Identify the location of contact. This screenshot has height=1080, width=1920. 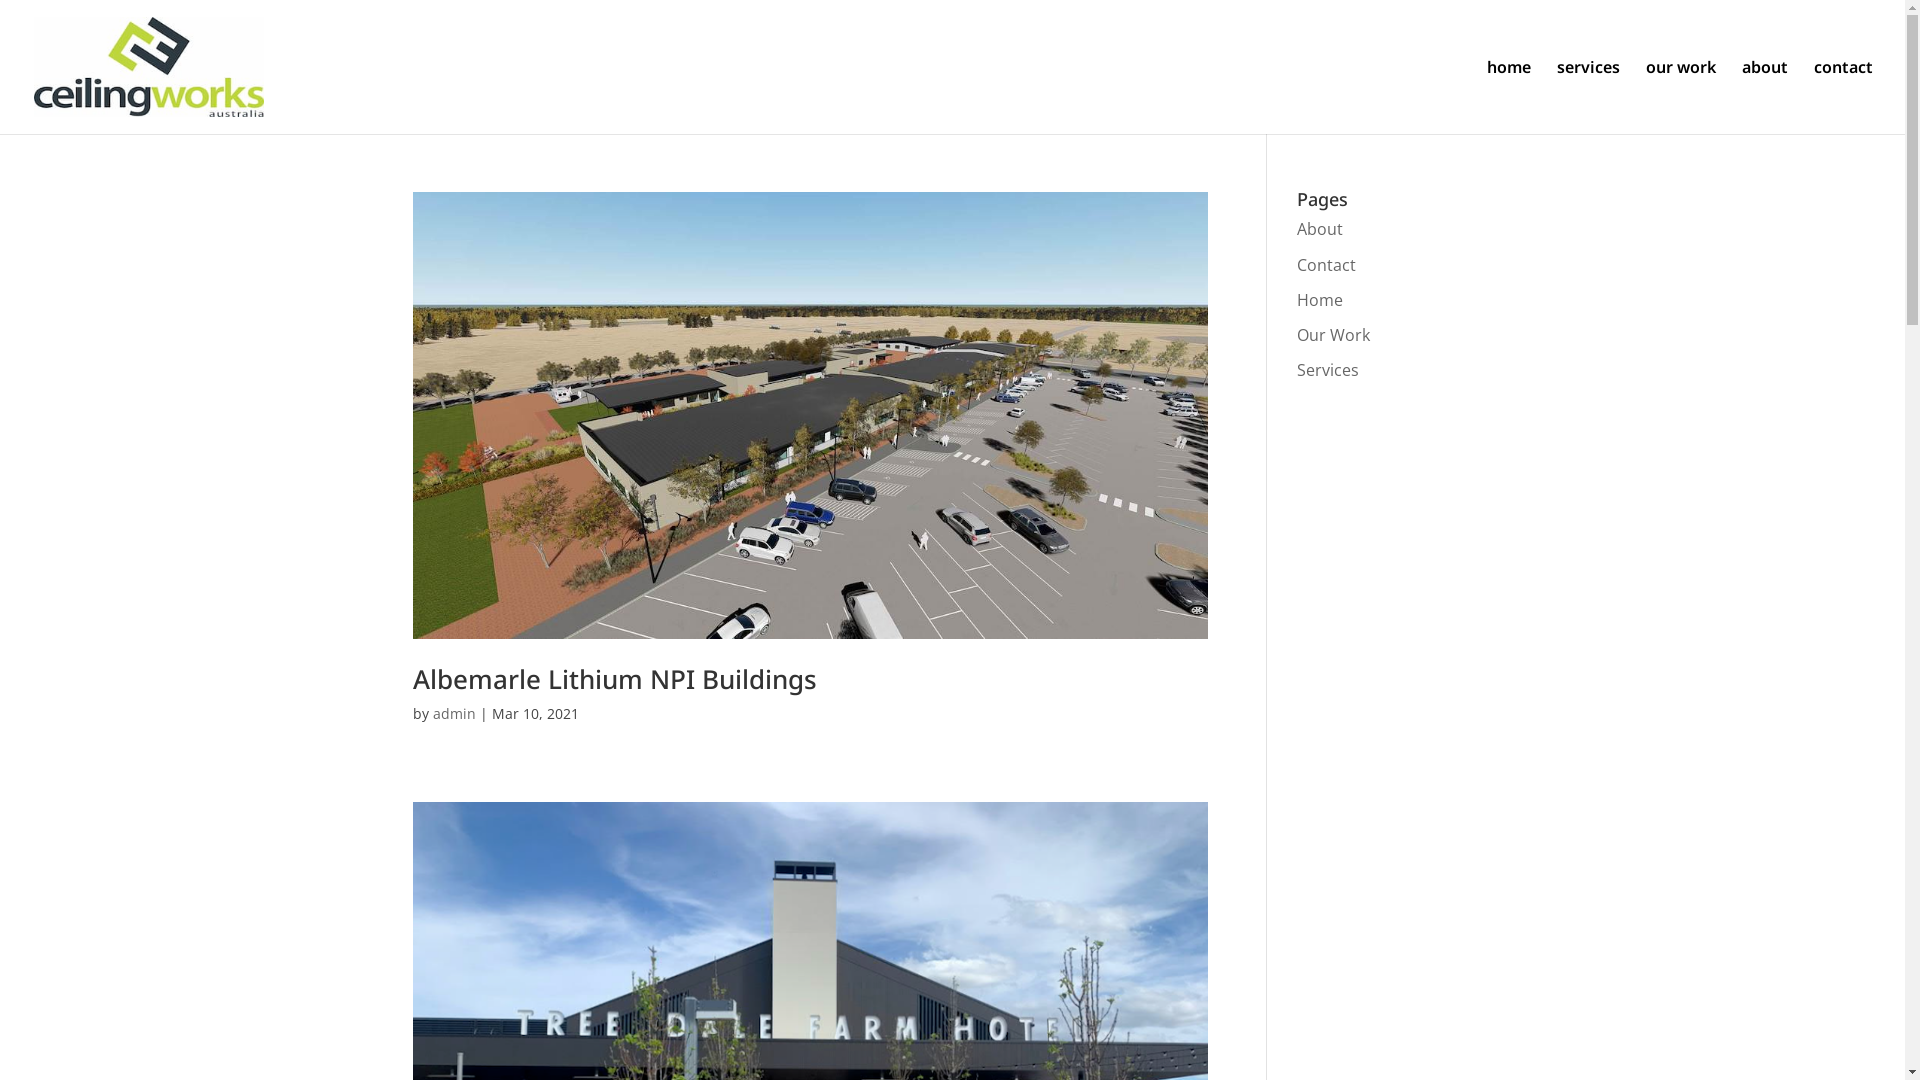
(1844, 97).